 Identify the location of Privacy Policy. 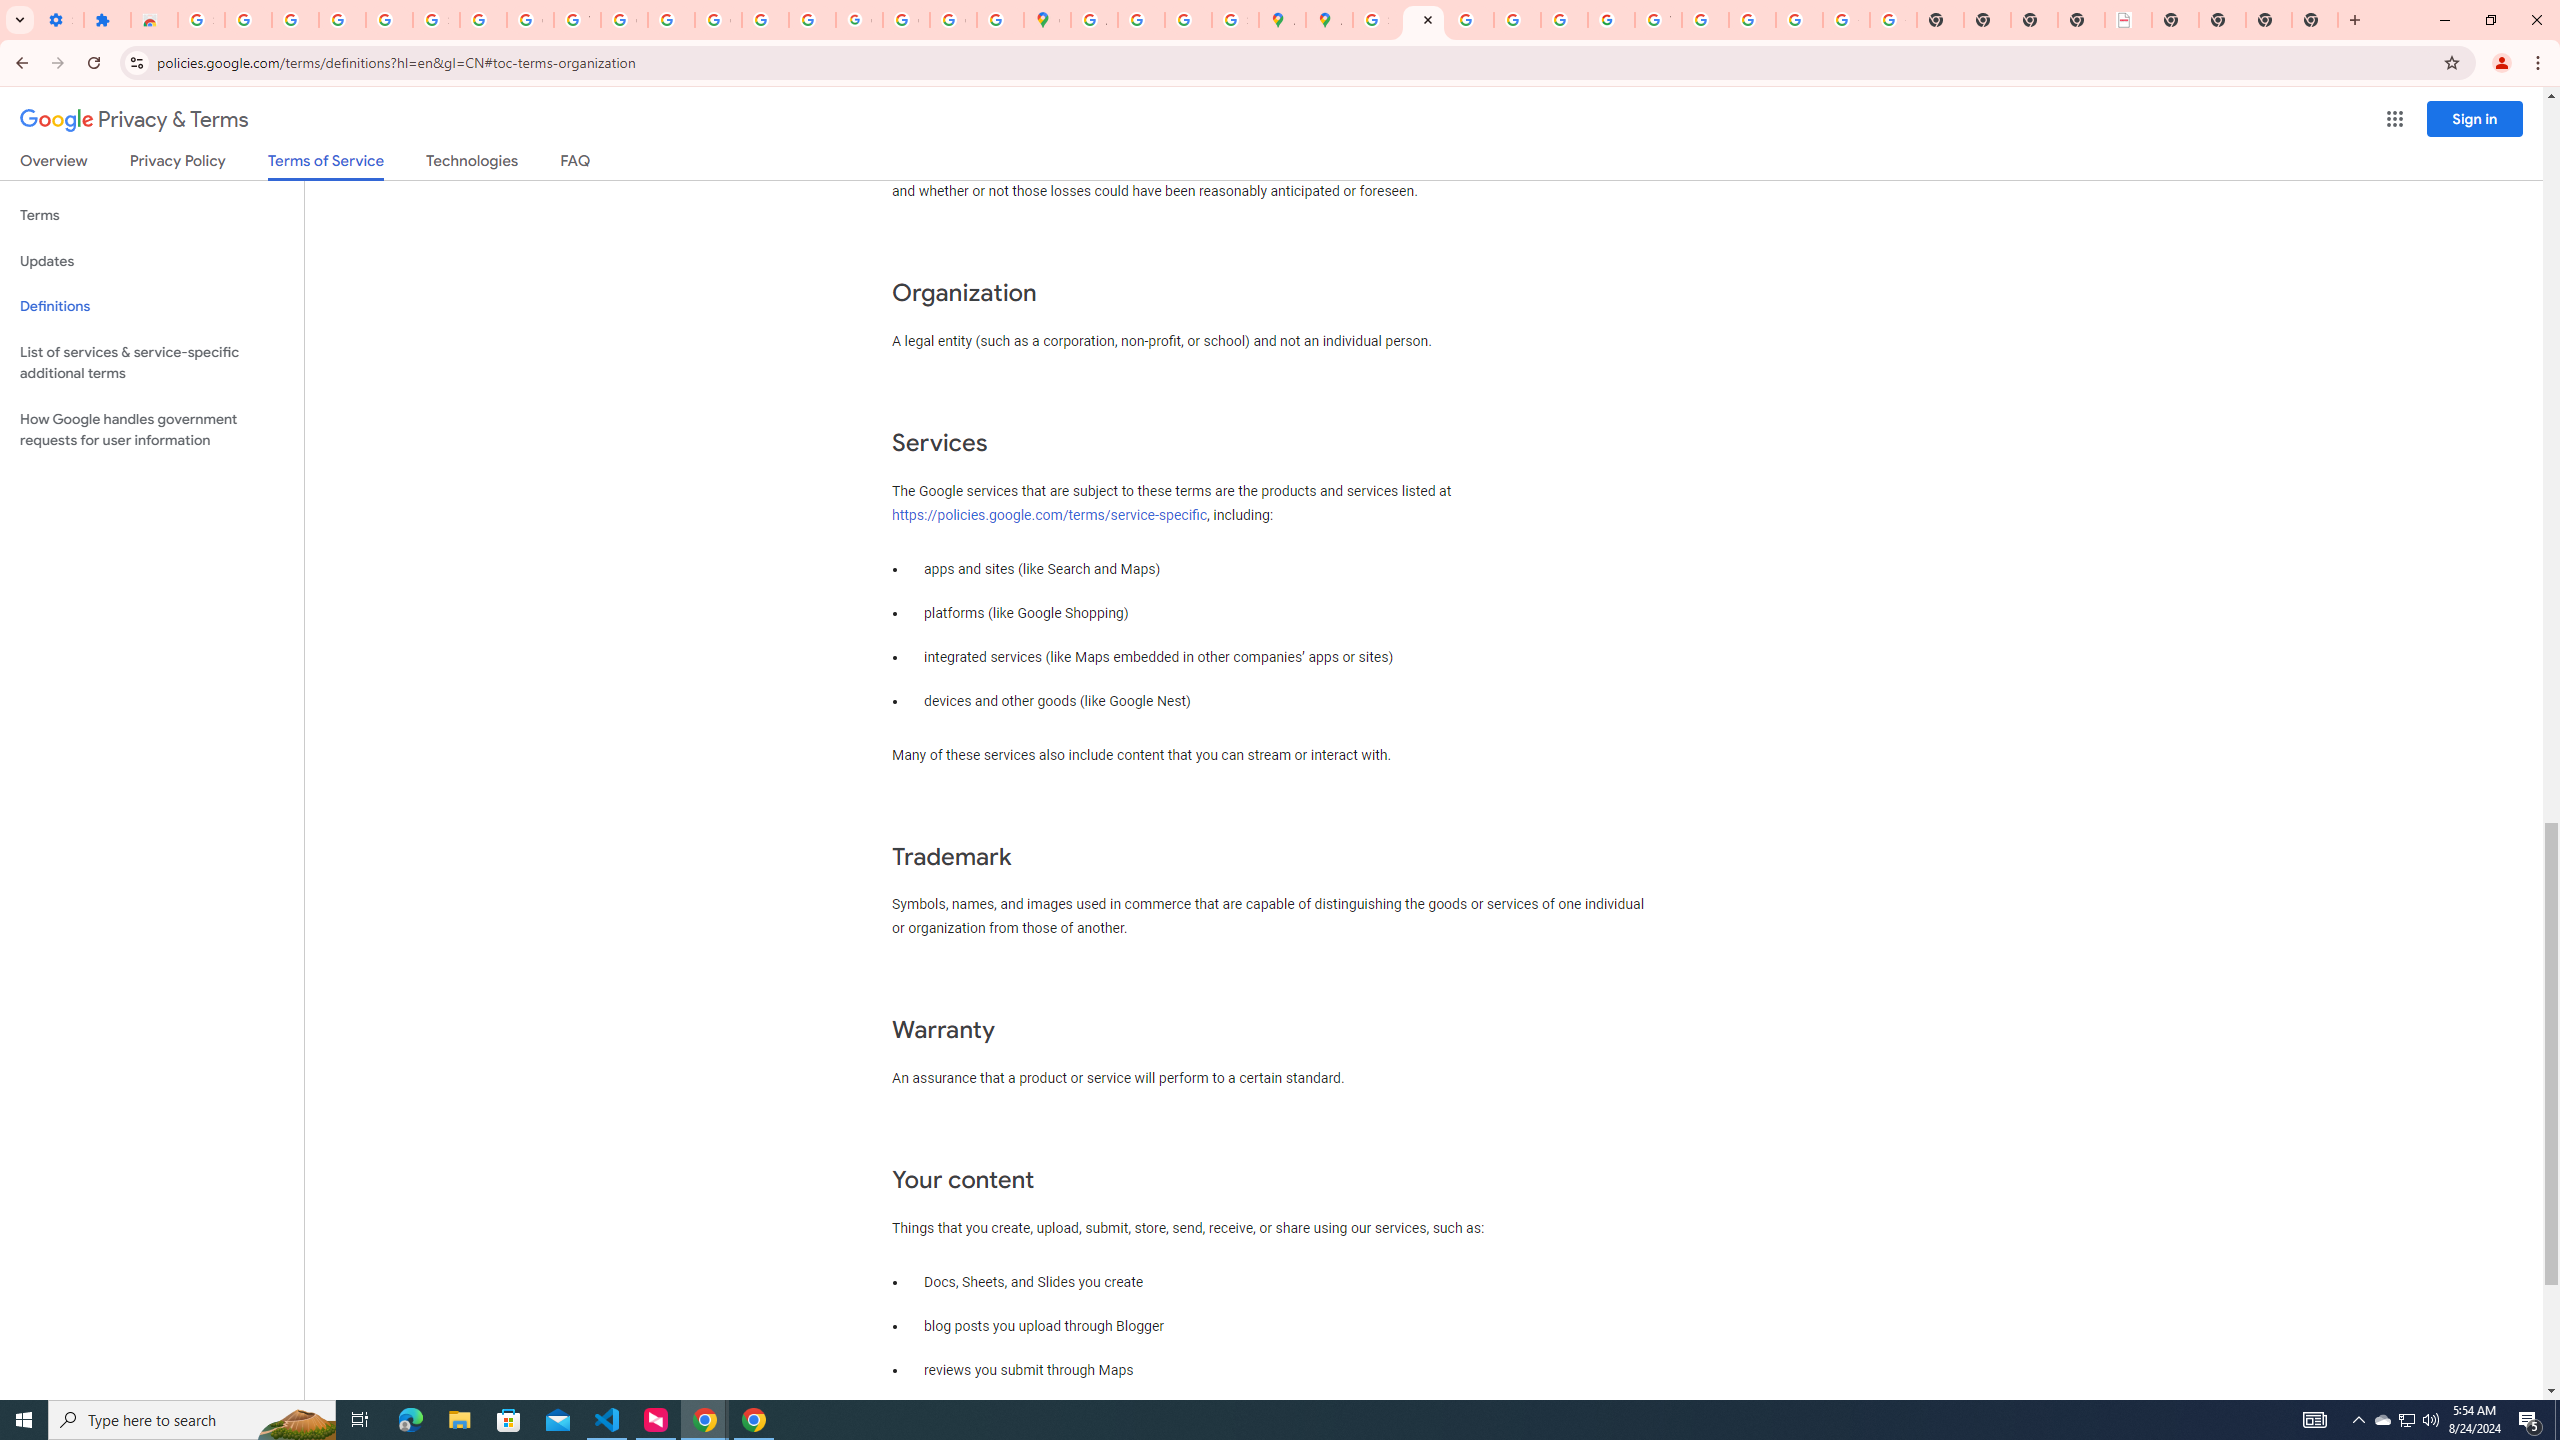
(176, 164).